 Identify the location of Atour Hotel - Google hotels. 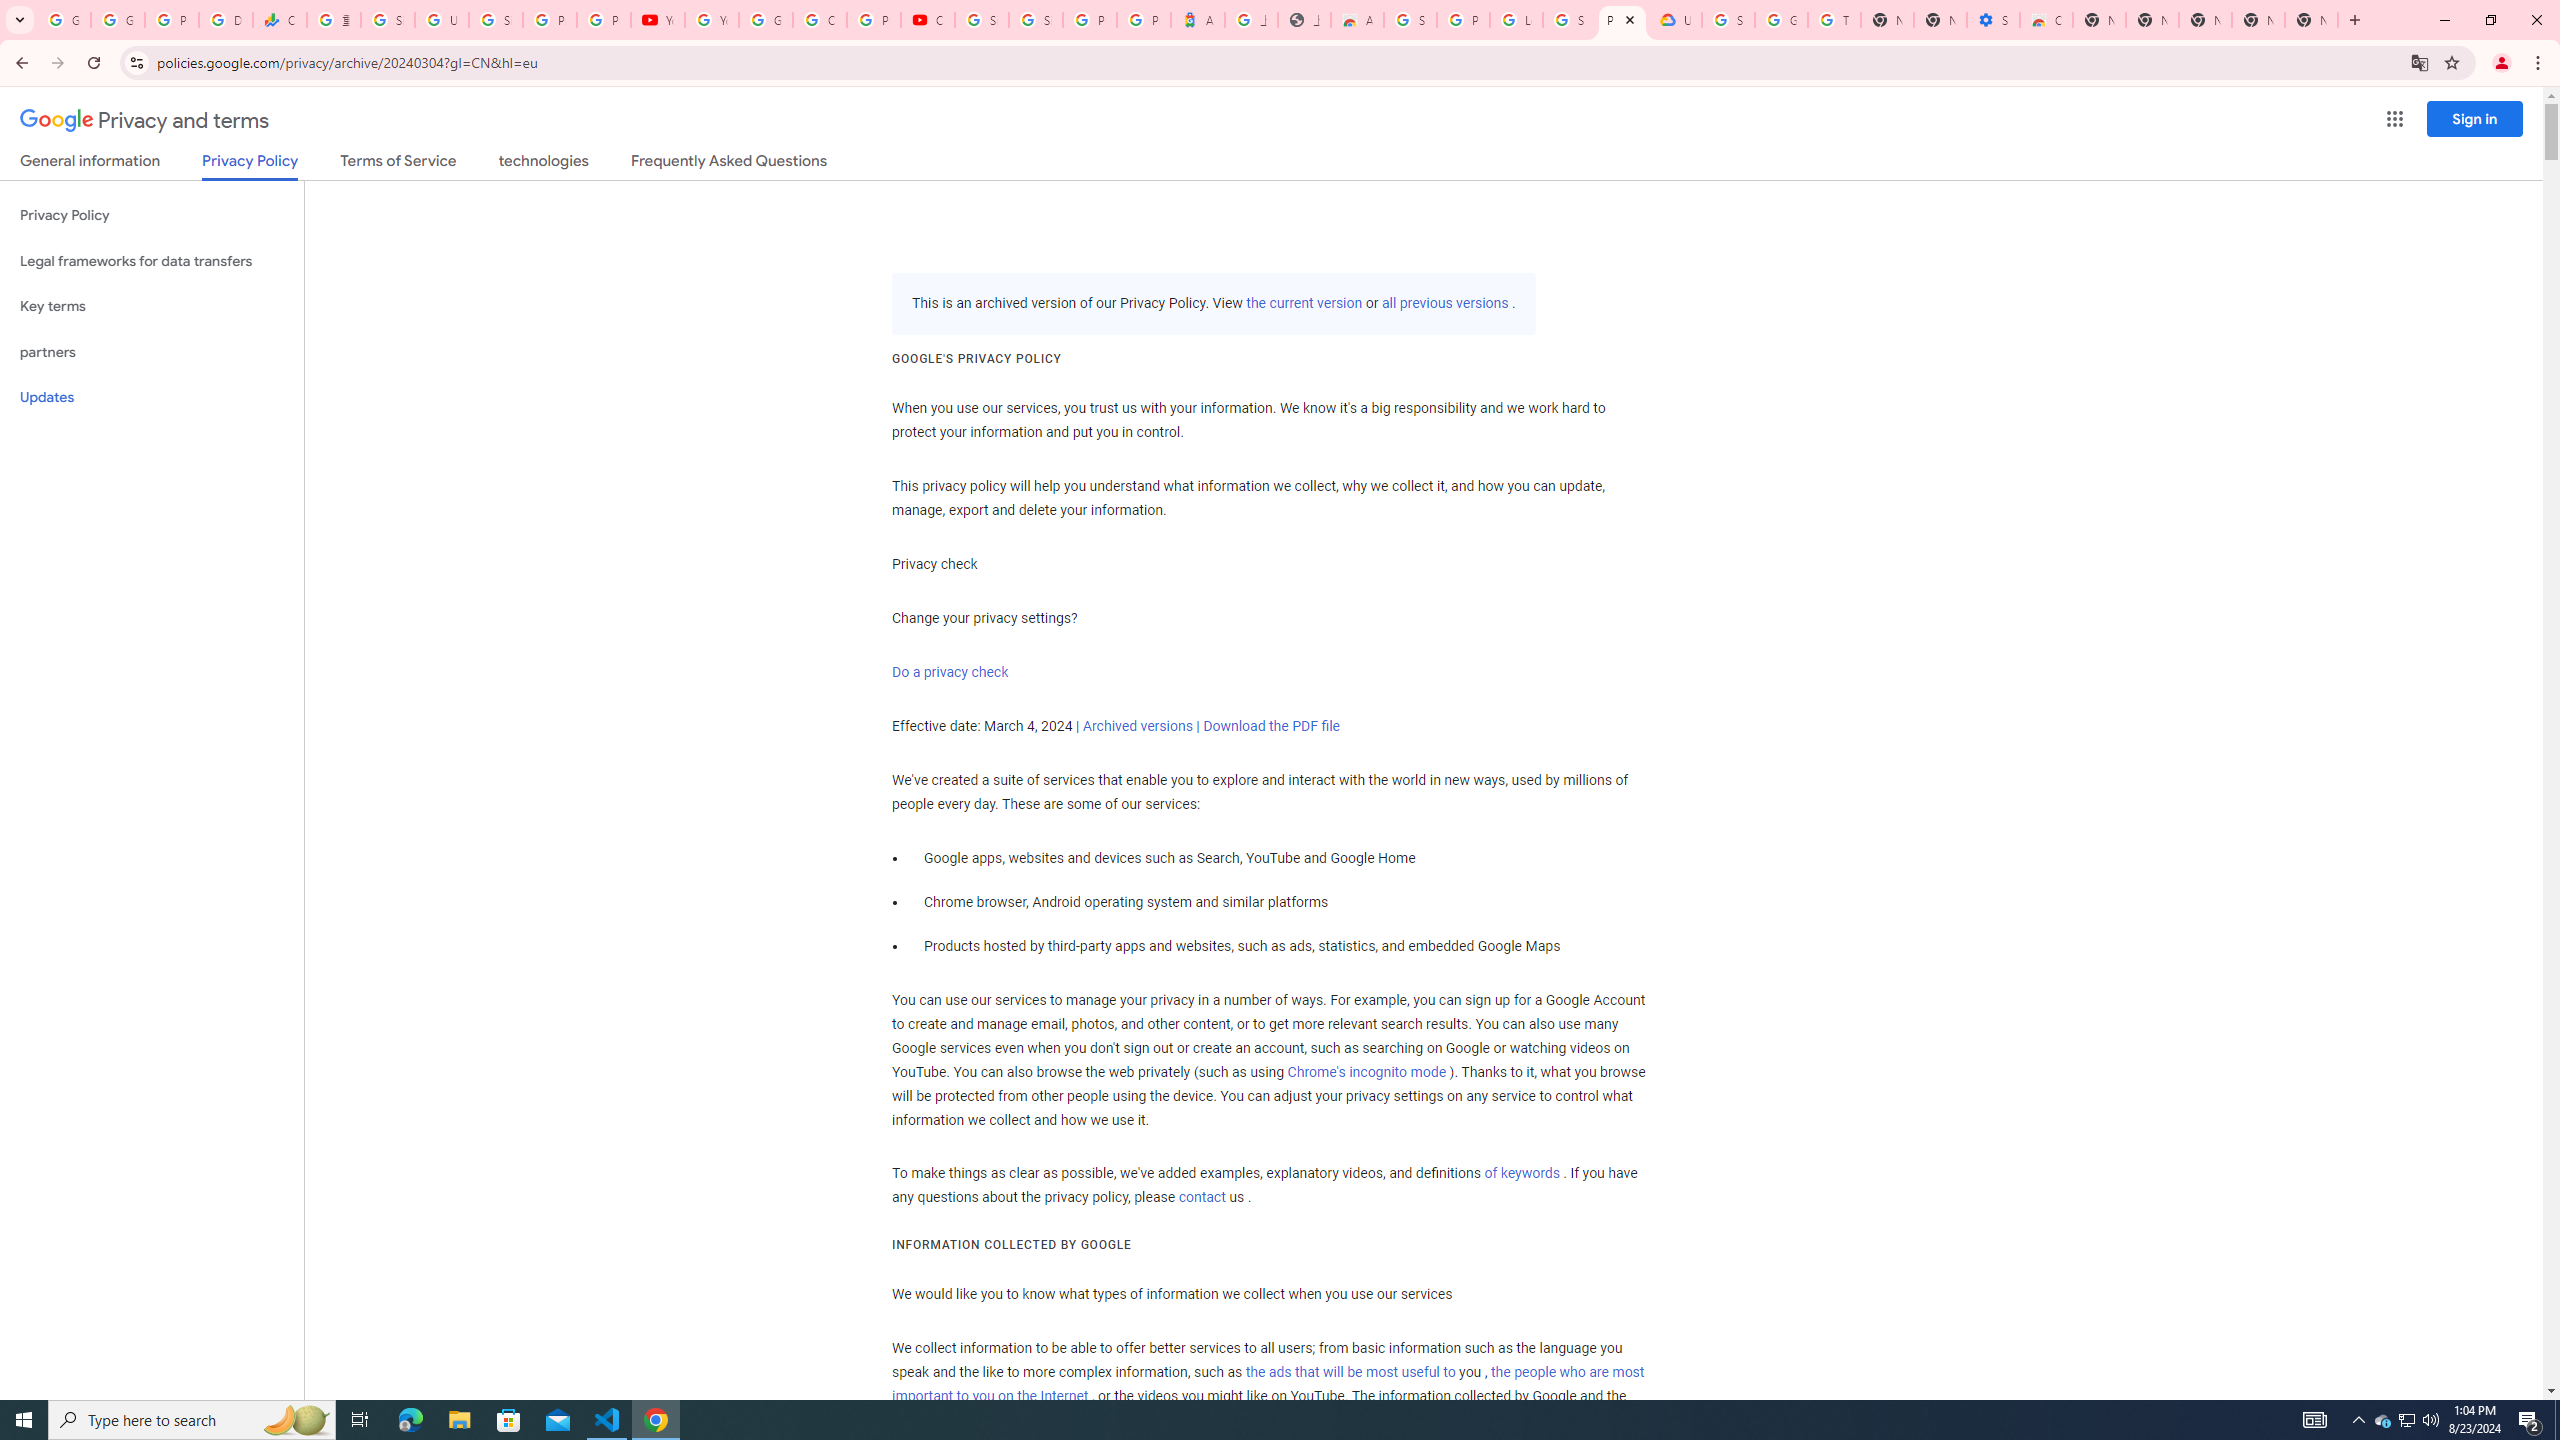
(1198, 20).